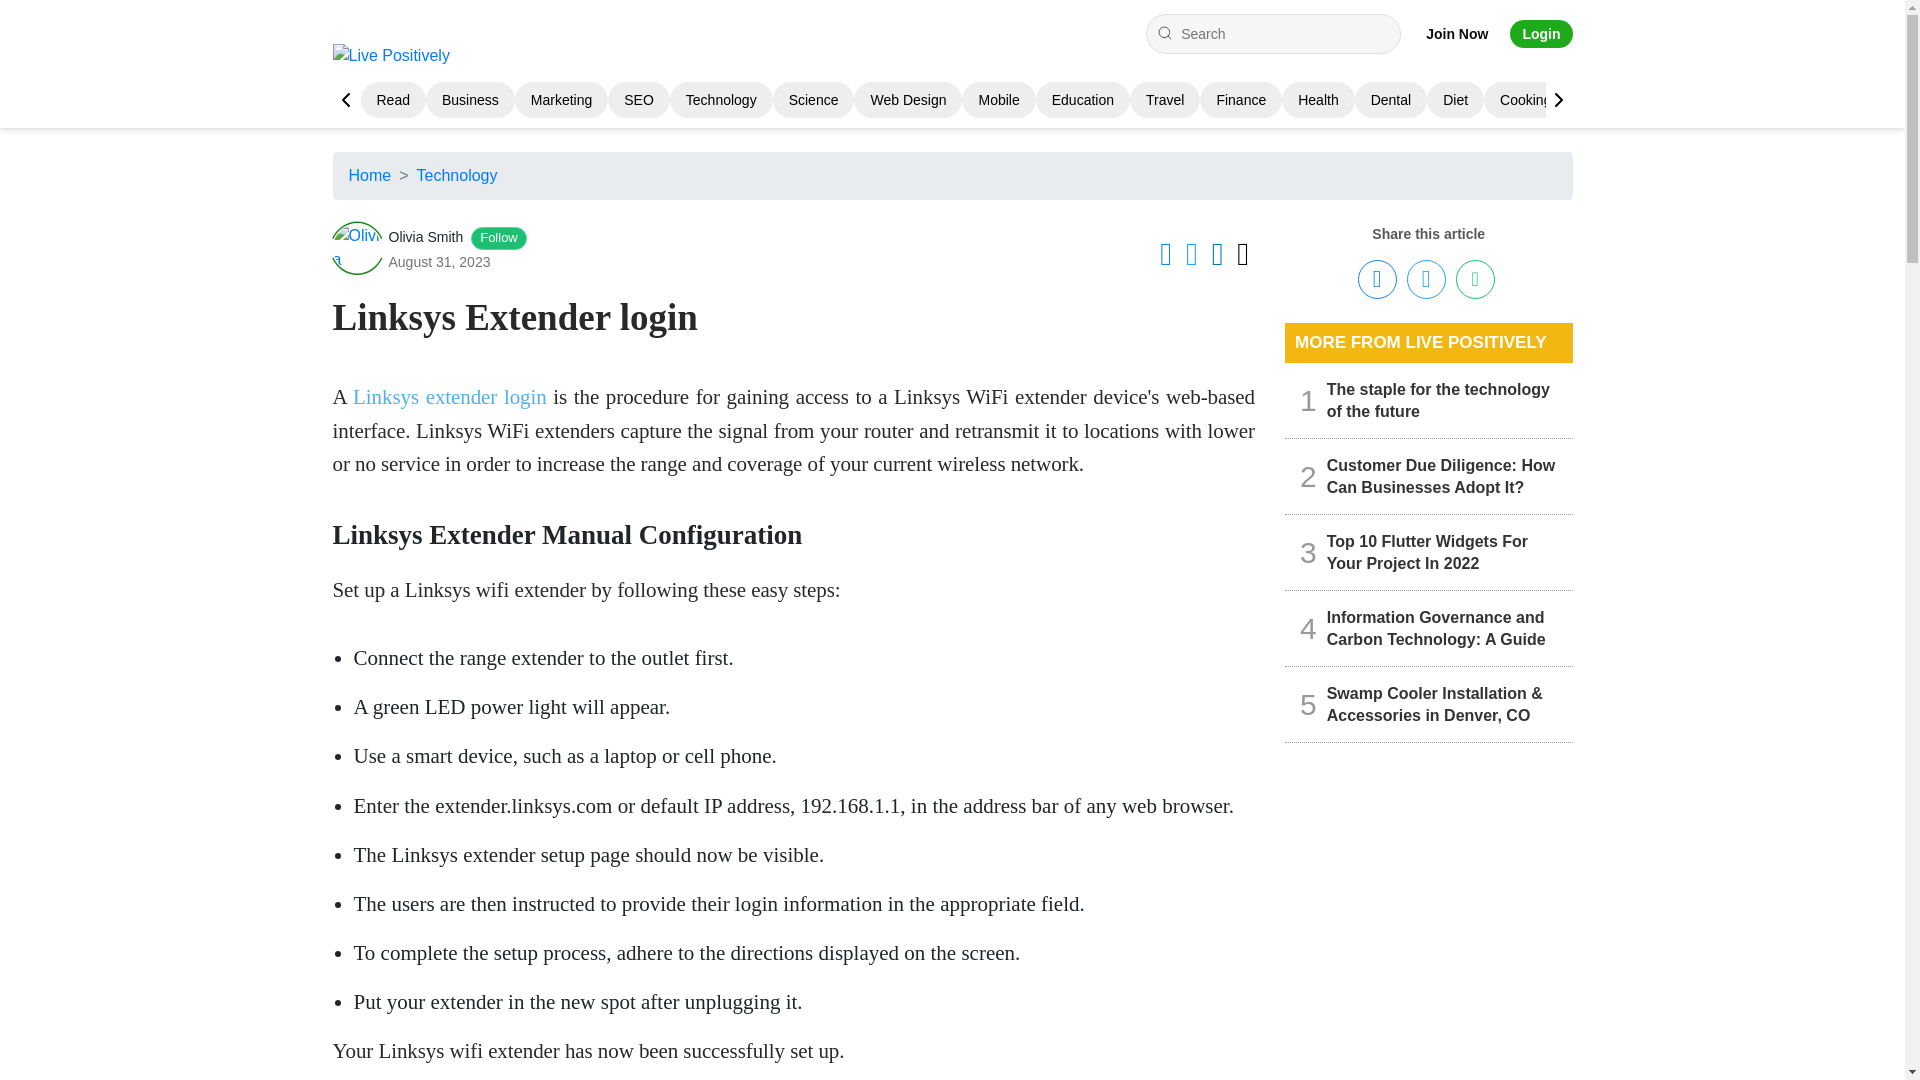  I want to click on Finance, so click(1240, 100).